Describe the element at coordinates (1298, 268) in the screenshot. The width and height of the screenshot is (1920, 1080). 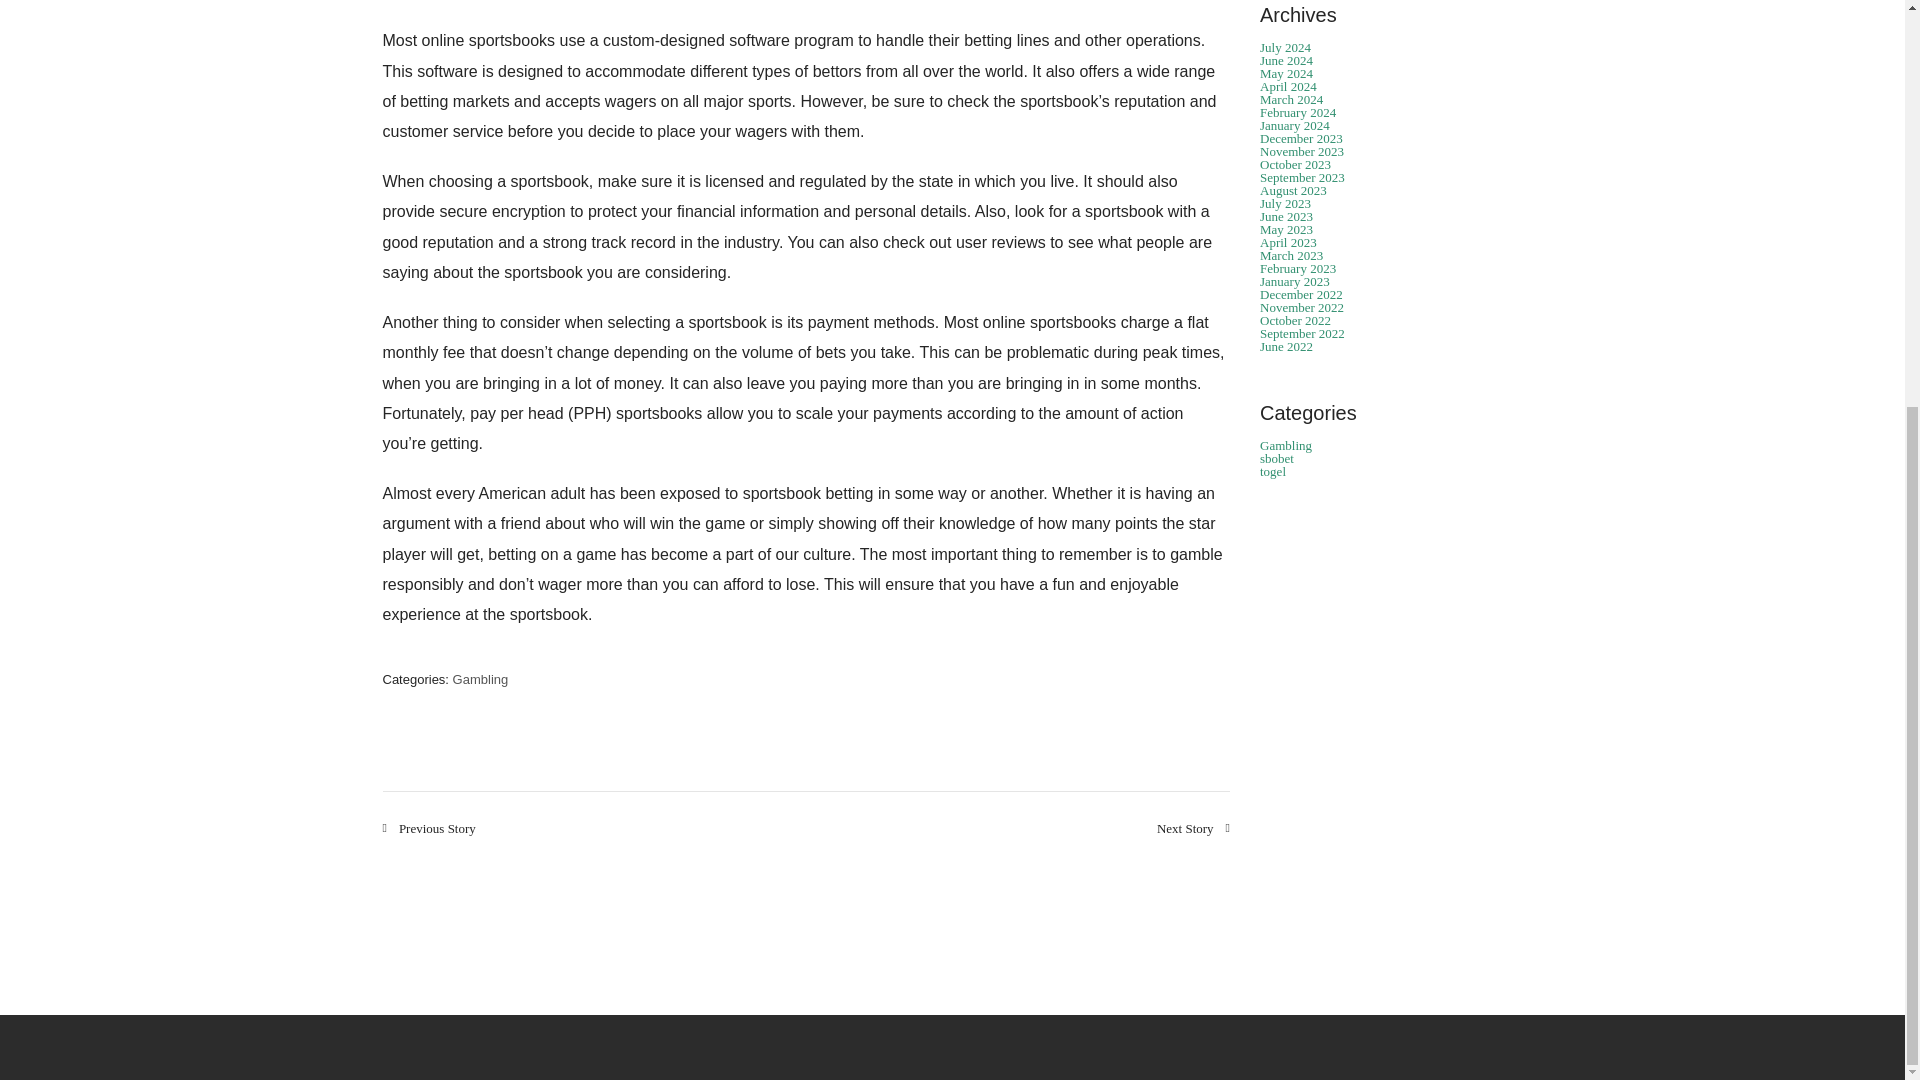
I see `February 2023` at that location.